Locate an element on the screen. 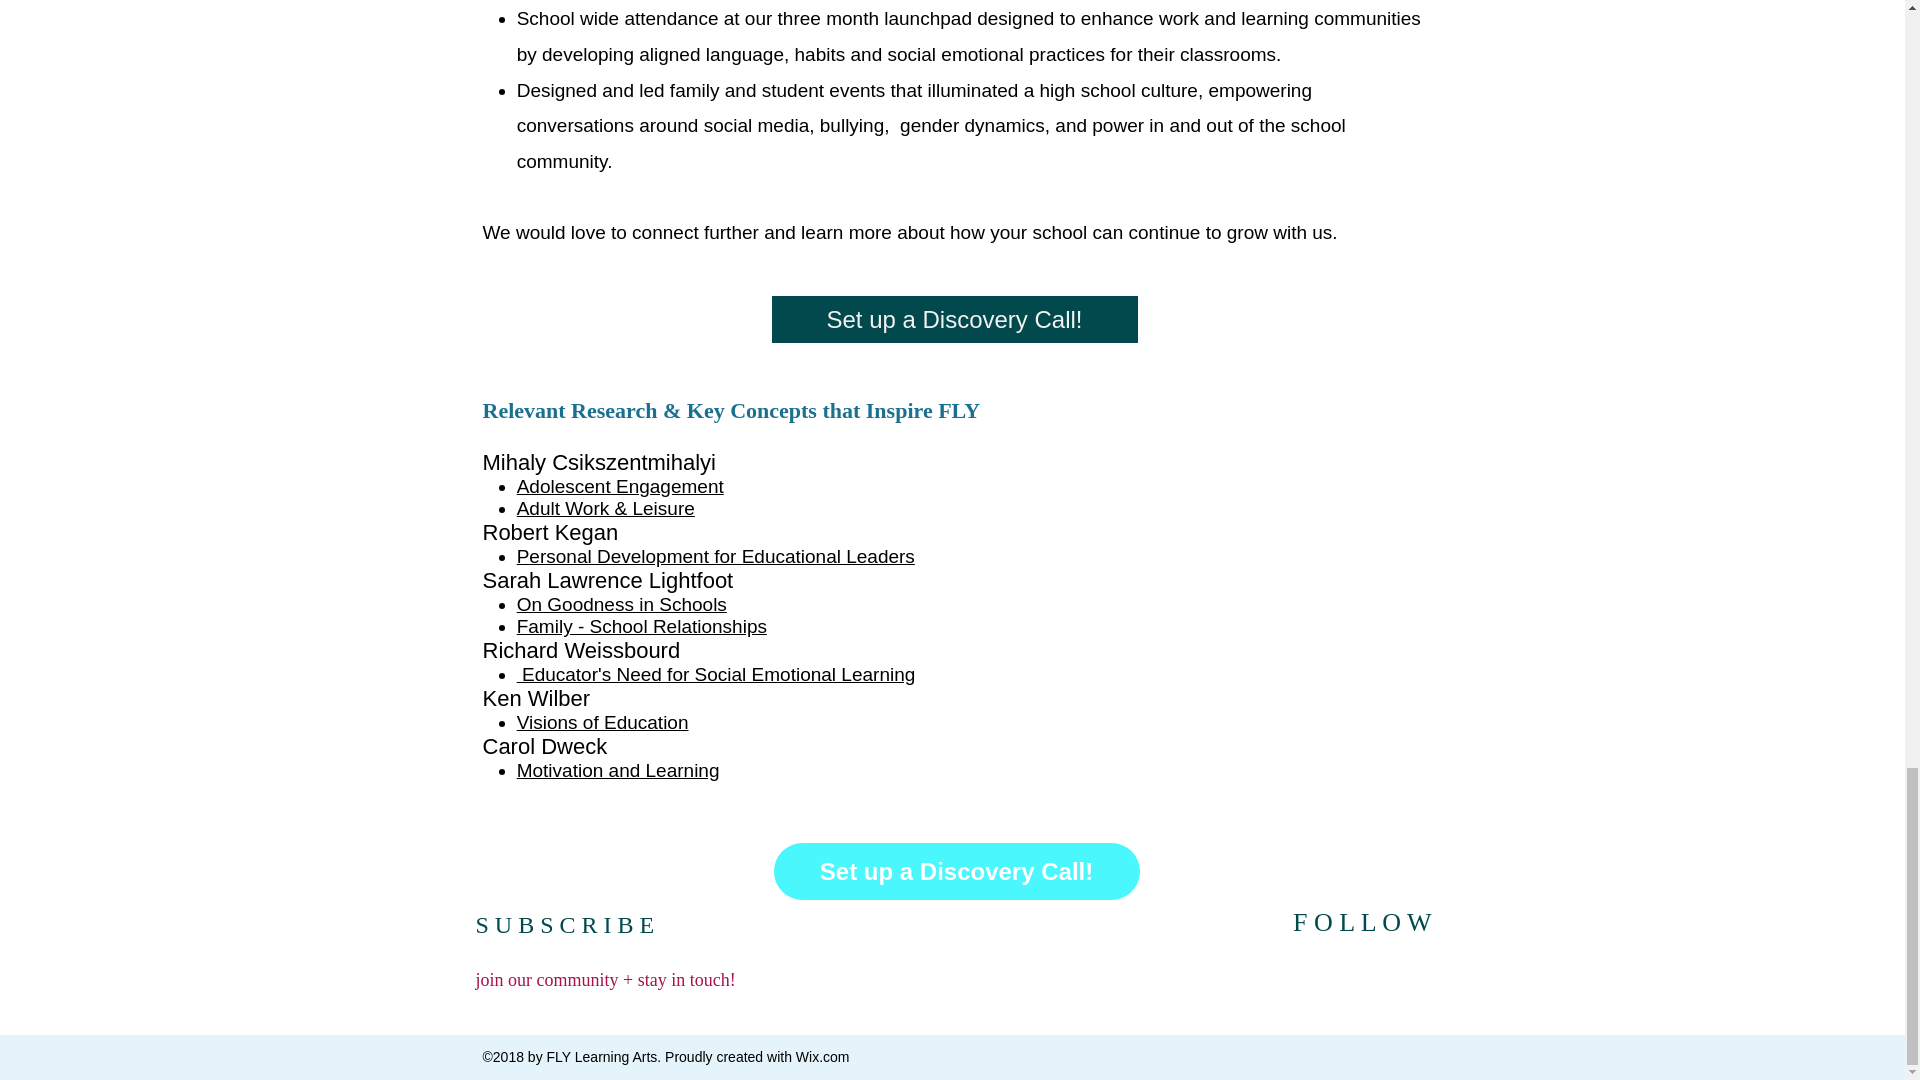 Image resolution: width=1920 pixels, height=1080 pixels. Motivation and Learning is located at coordinates (618, 770).